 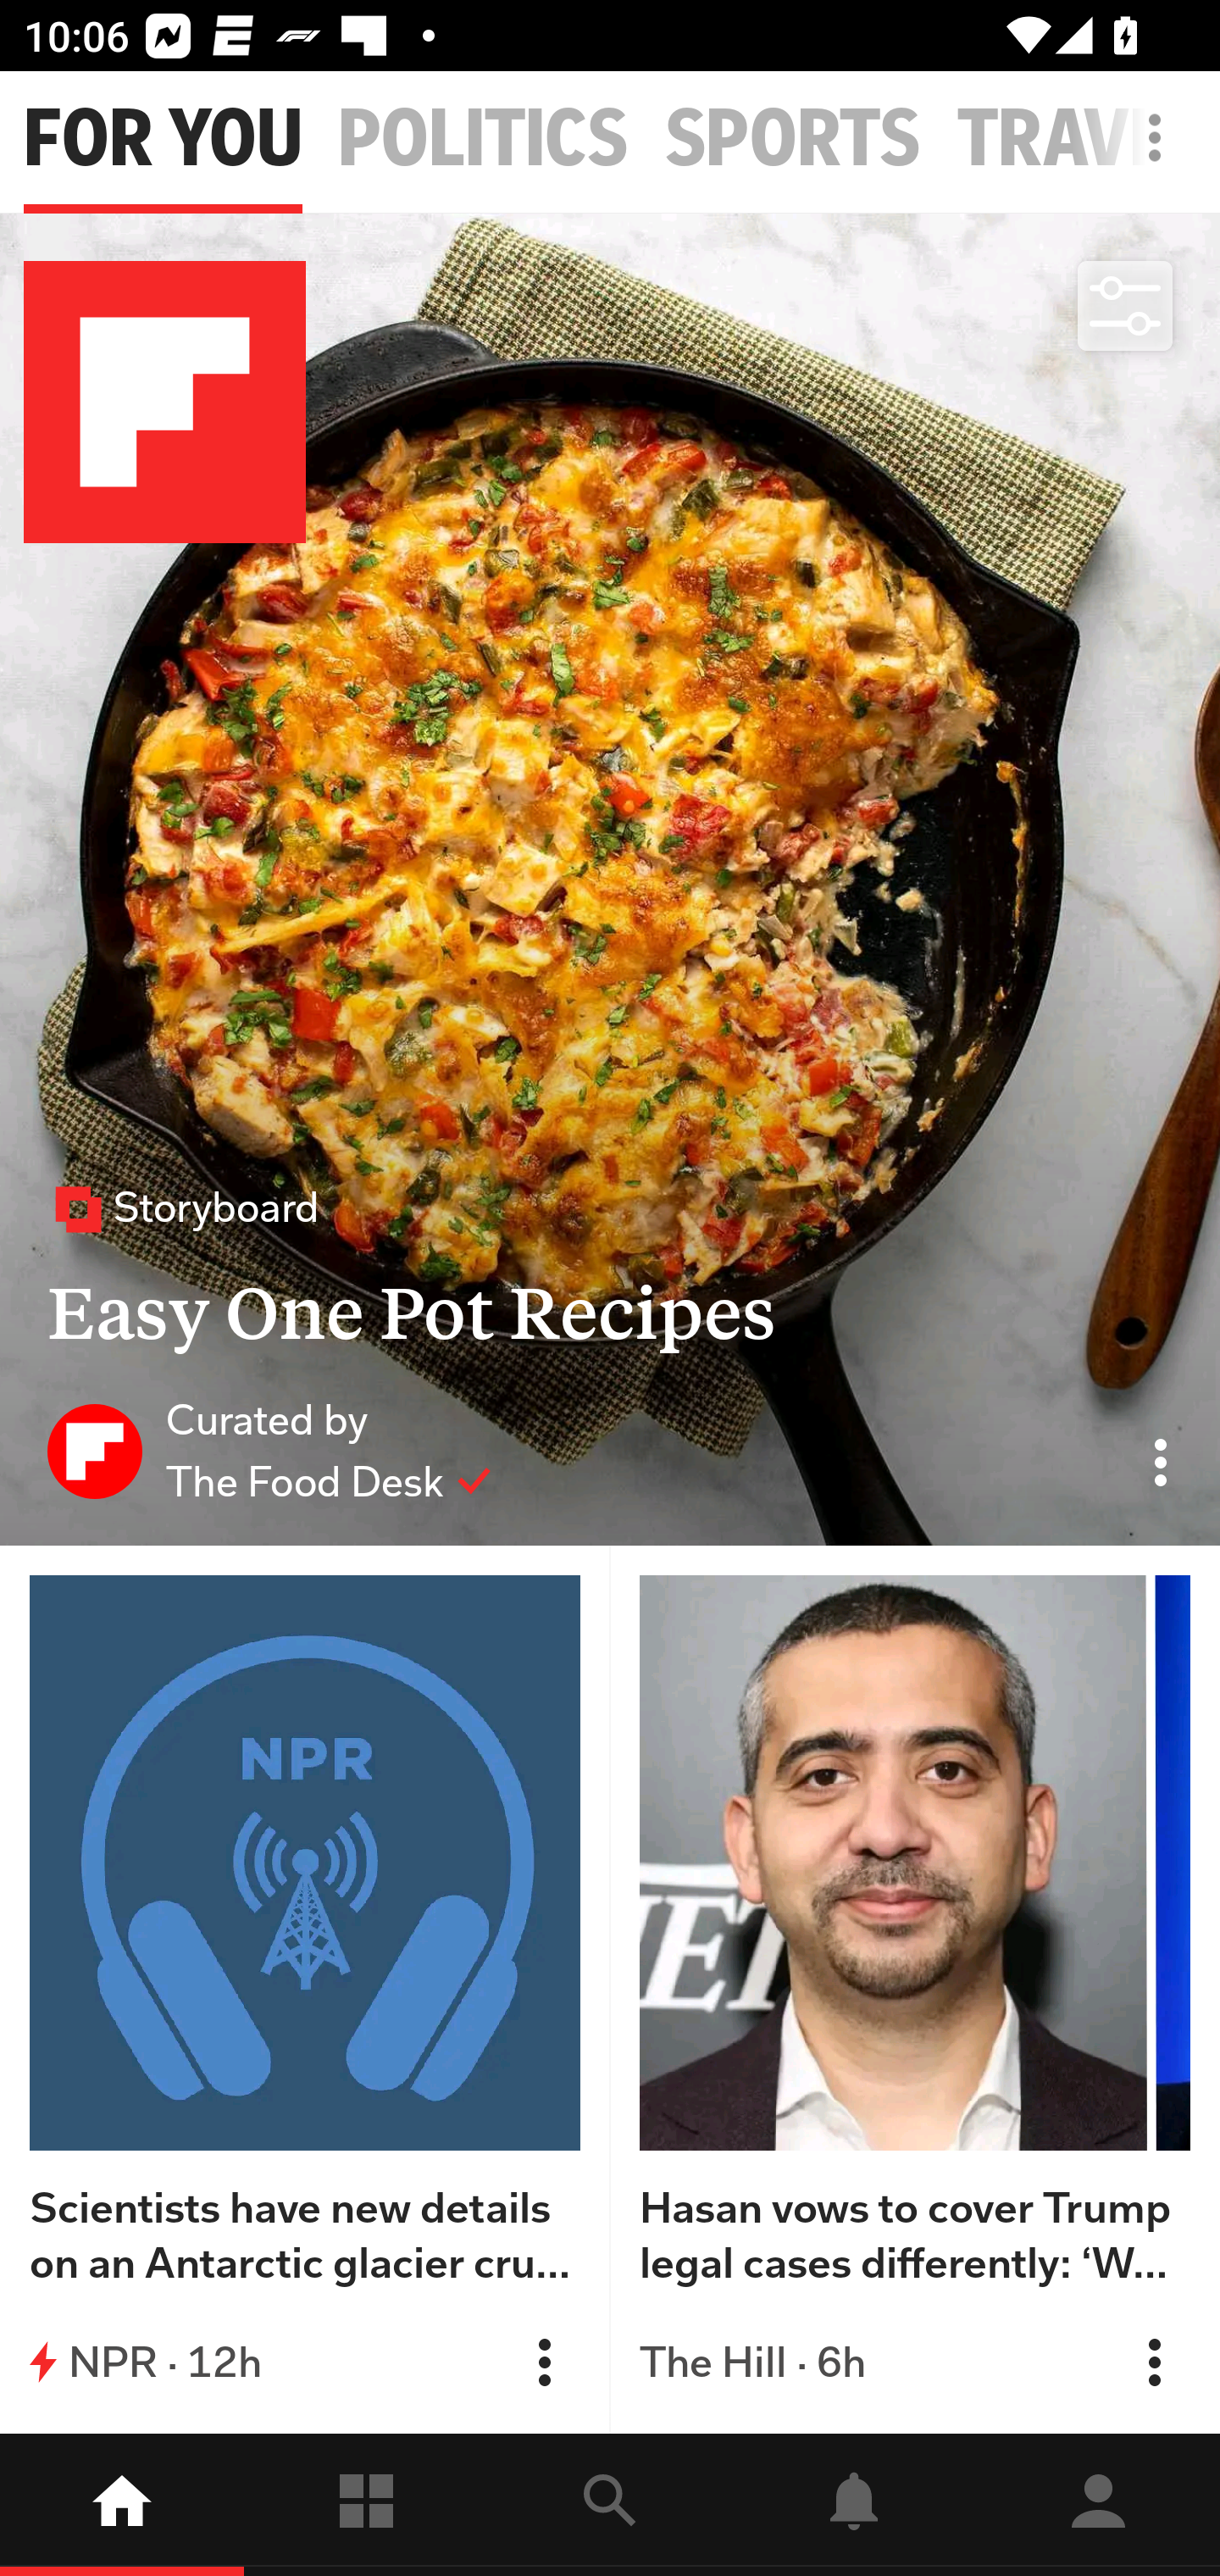 What do you see at coordinates (1161, 154) in the screenshot?
I see `More options` at bounding box center [1161, 154].